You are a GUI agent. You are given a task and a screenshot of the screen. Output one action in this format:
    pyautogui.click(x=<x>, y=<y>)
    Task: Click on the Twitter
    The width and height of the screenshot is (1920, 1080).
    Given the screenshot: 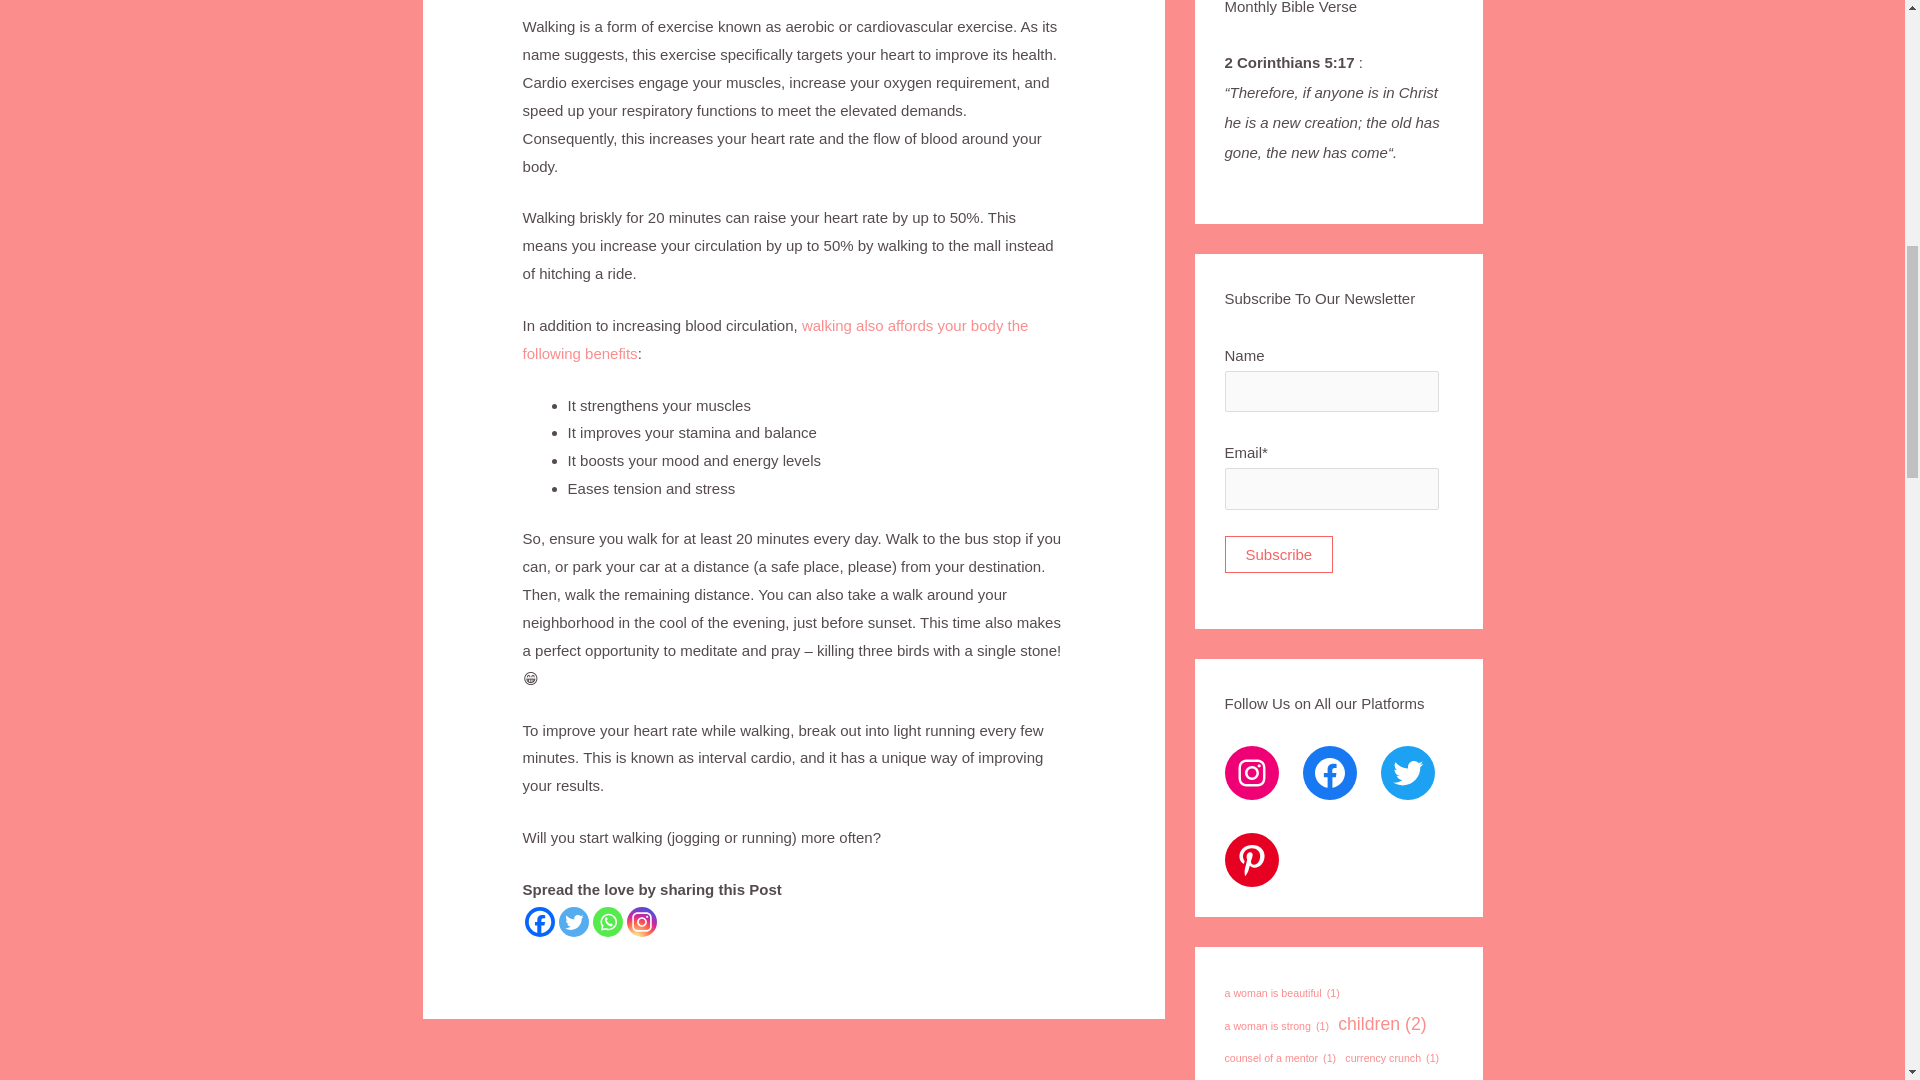 What is the action you would take?
    pyautogui.click(x=574, y=922)
    